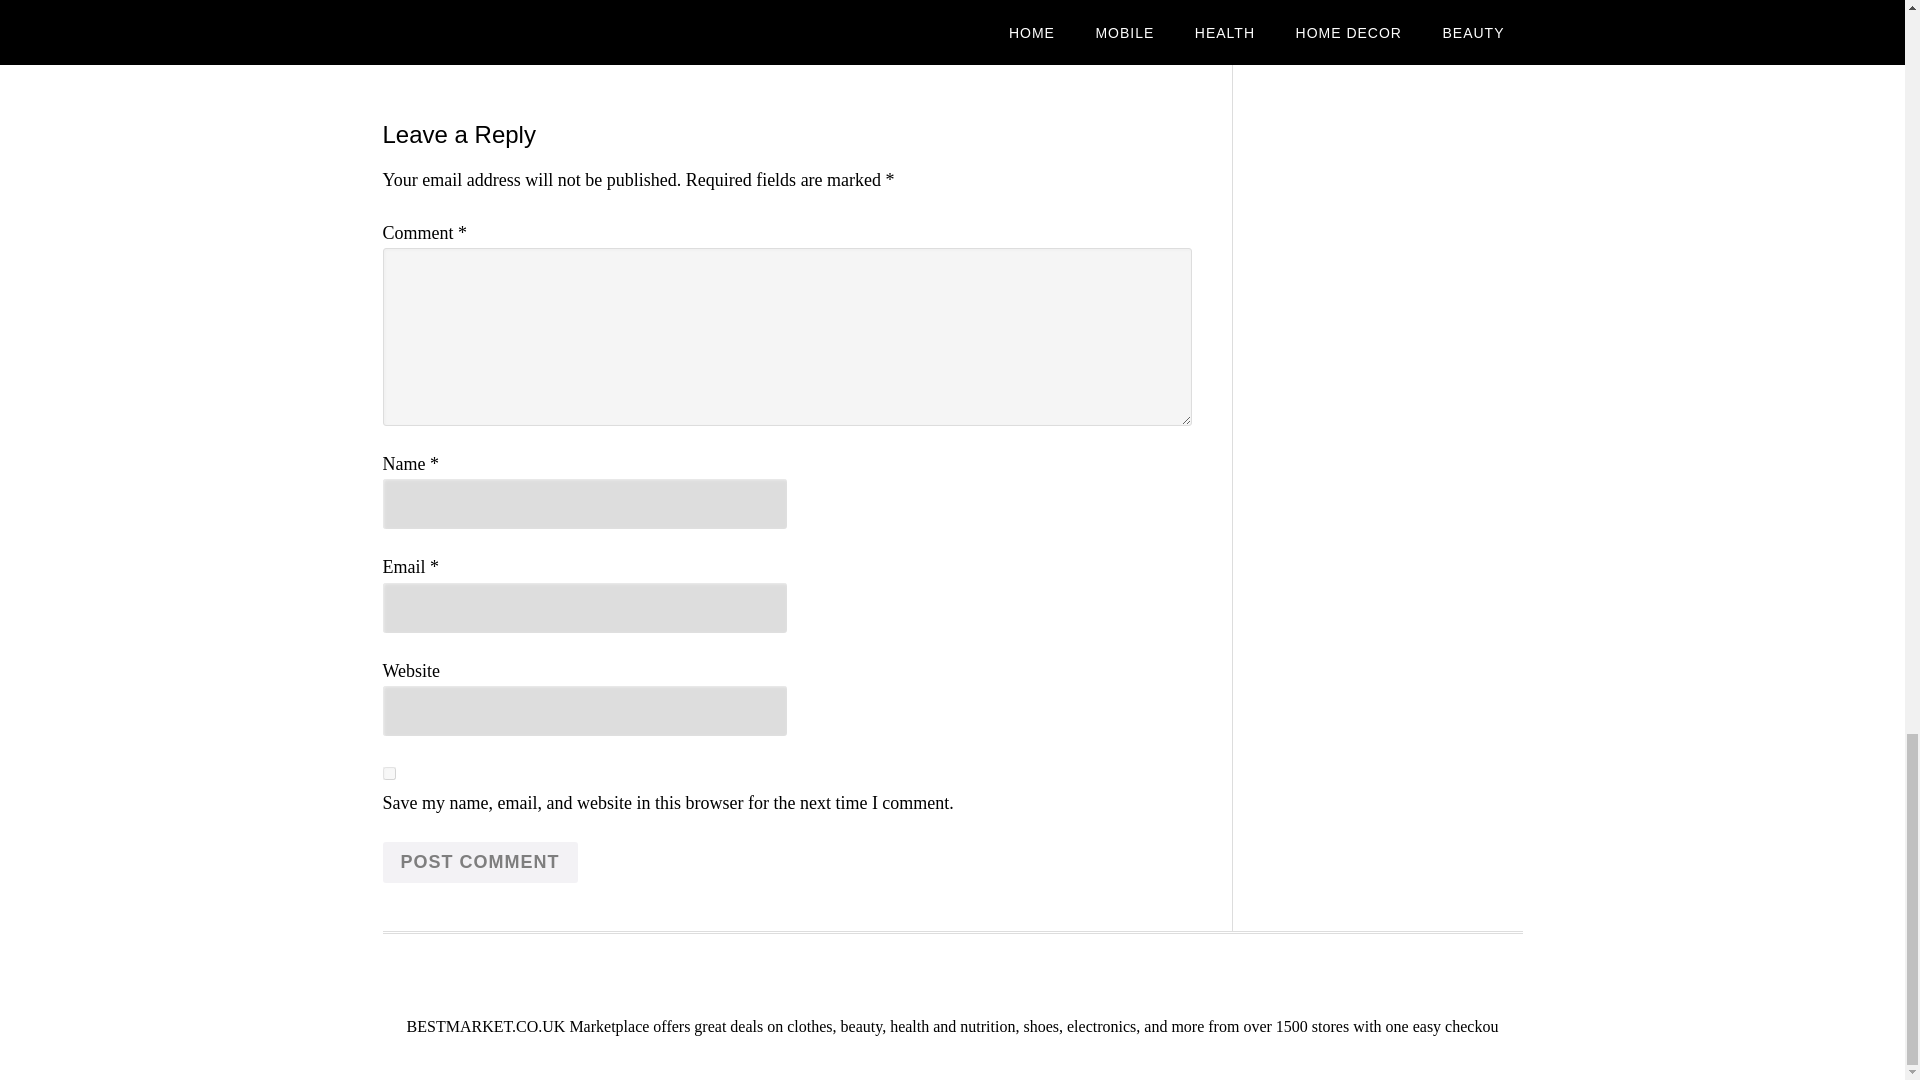  Describe the element at coordinates (890, 5) in the screenshot. I see `ADD TO BASKET` at that location.